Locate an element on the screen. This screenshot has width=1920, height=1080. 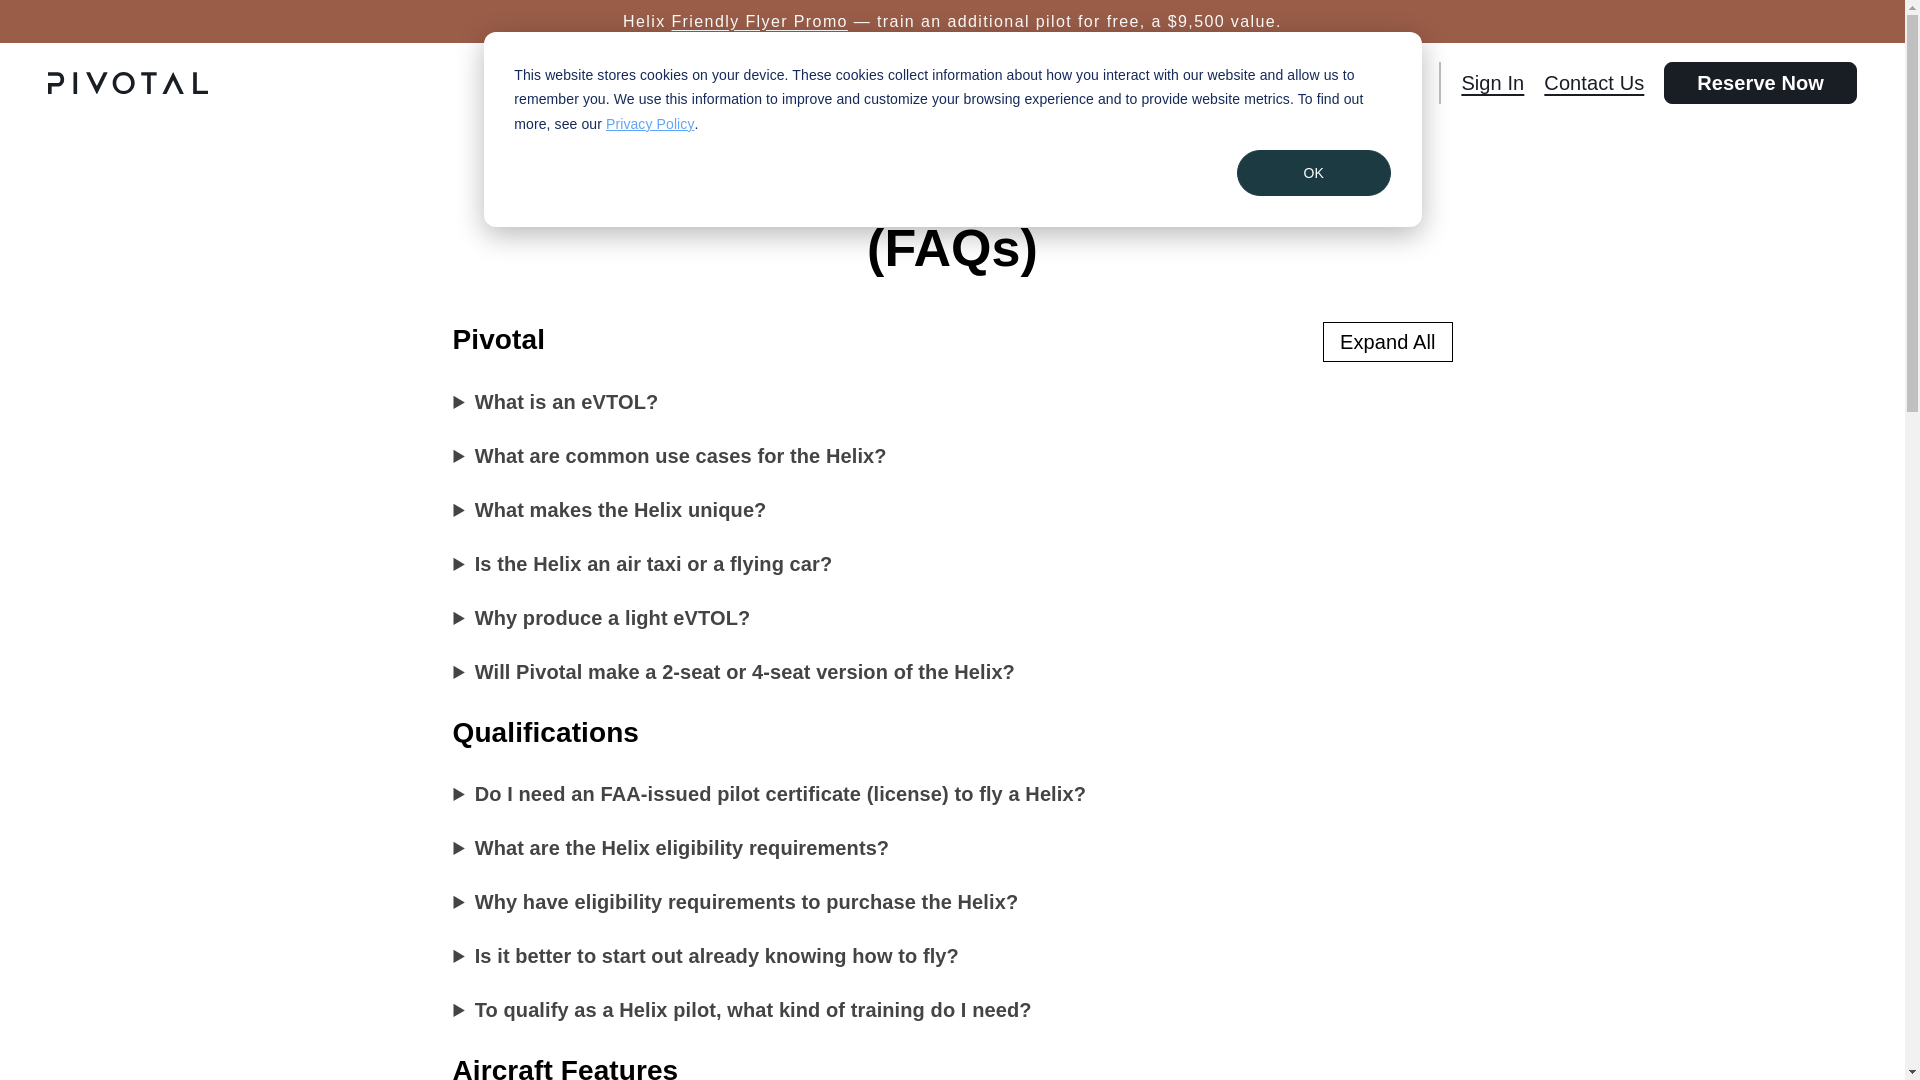
About is located at coordinates (1124, 83).